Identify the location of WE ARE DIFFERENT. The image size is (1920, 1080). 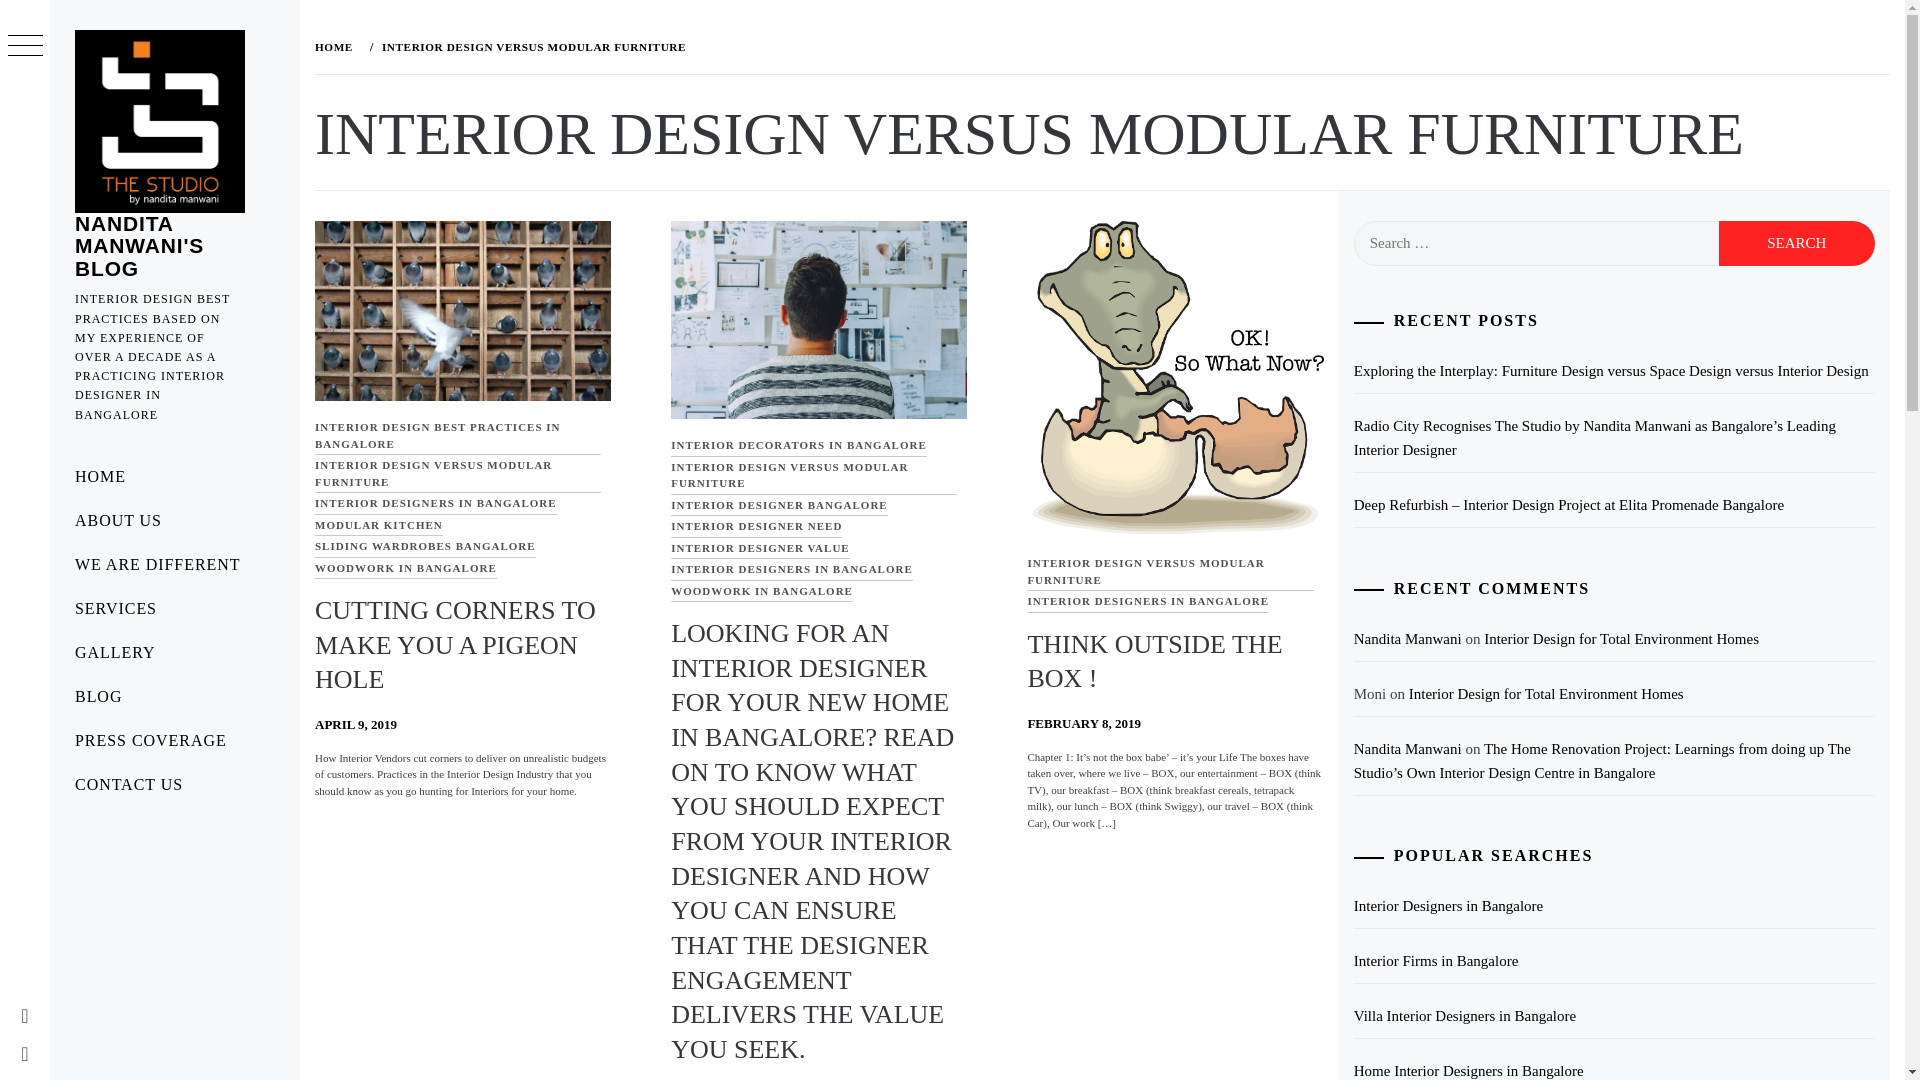
(174, 565).